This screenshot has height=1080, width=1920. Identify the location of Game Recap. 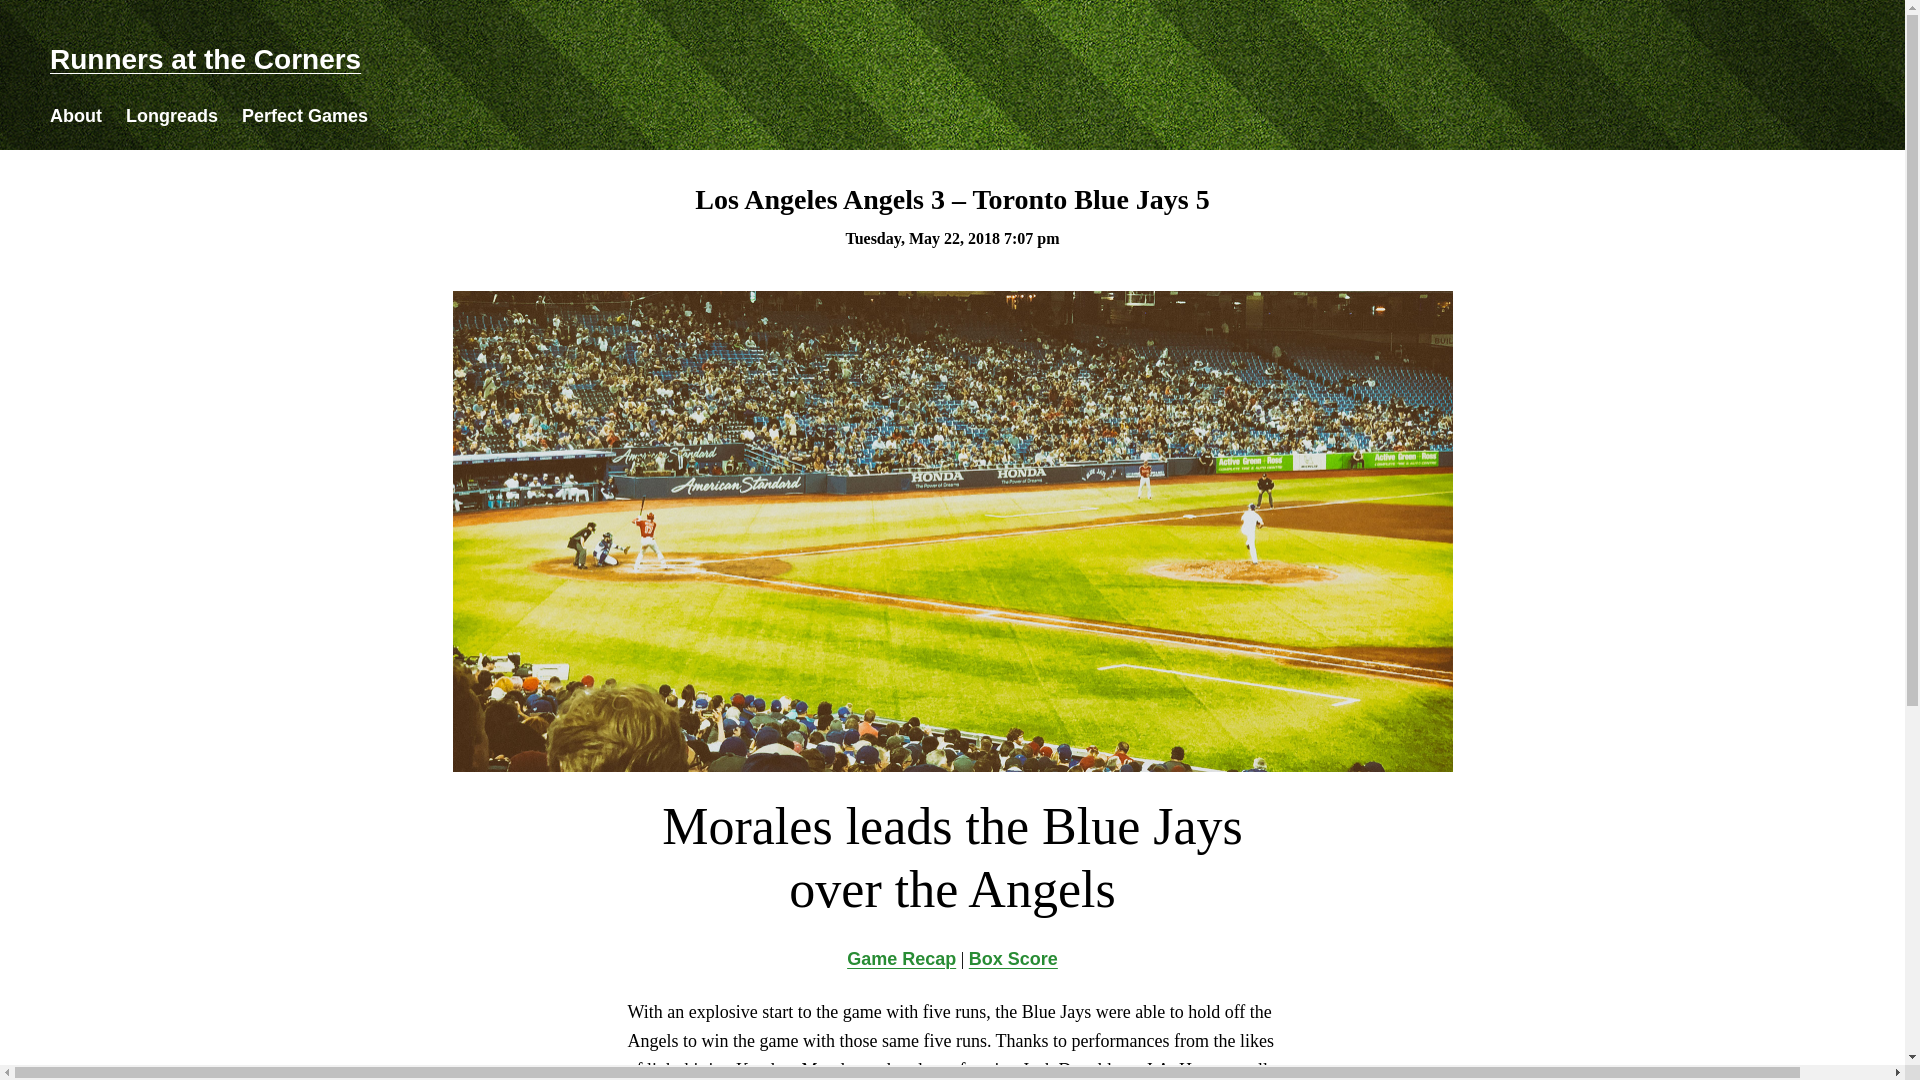
(901, 958).